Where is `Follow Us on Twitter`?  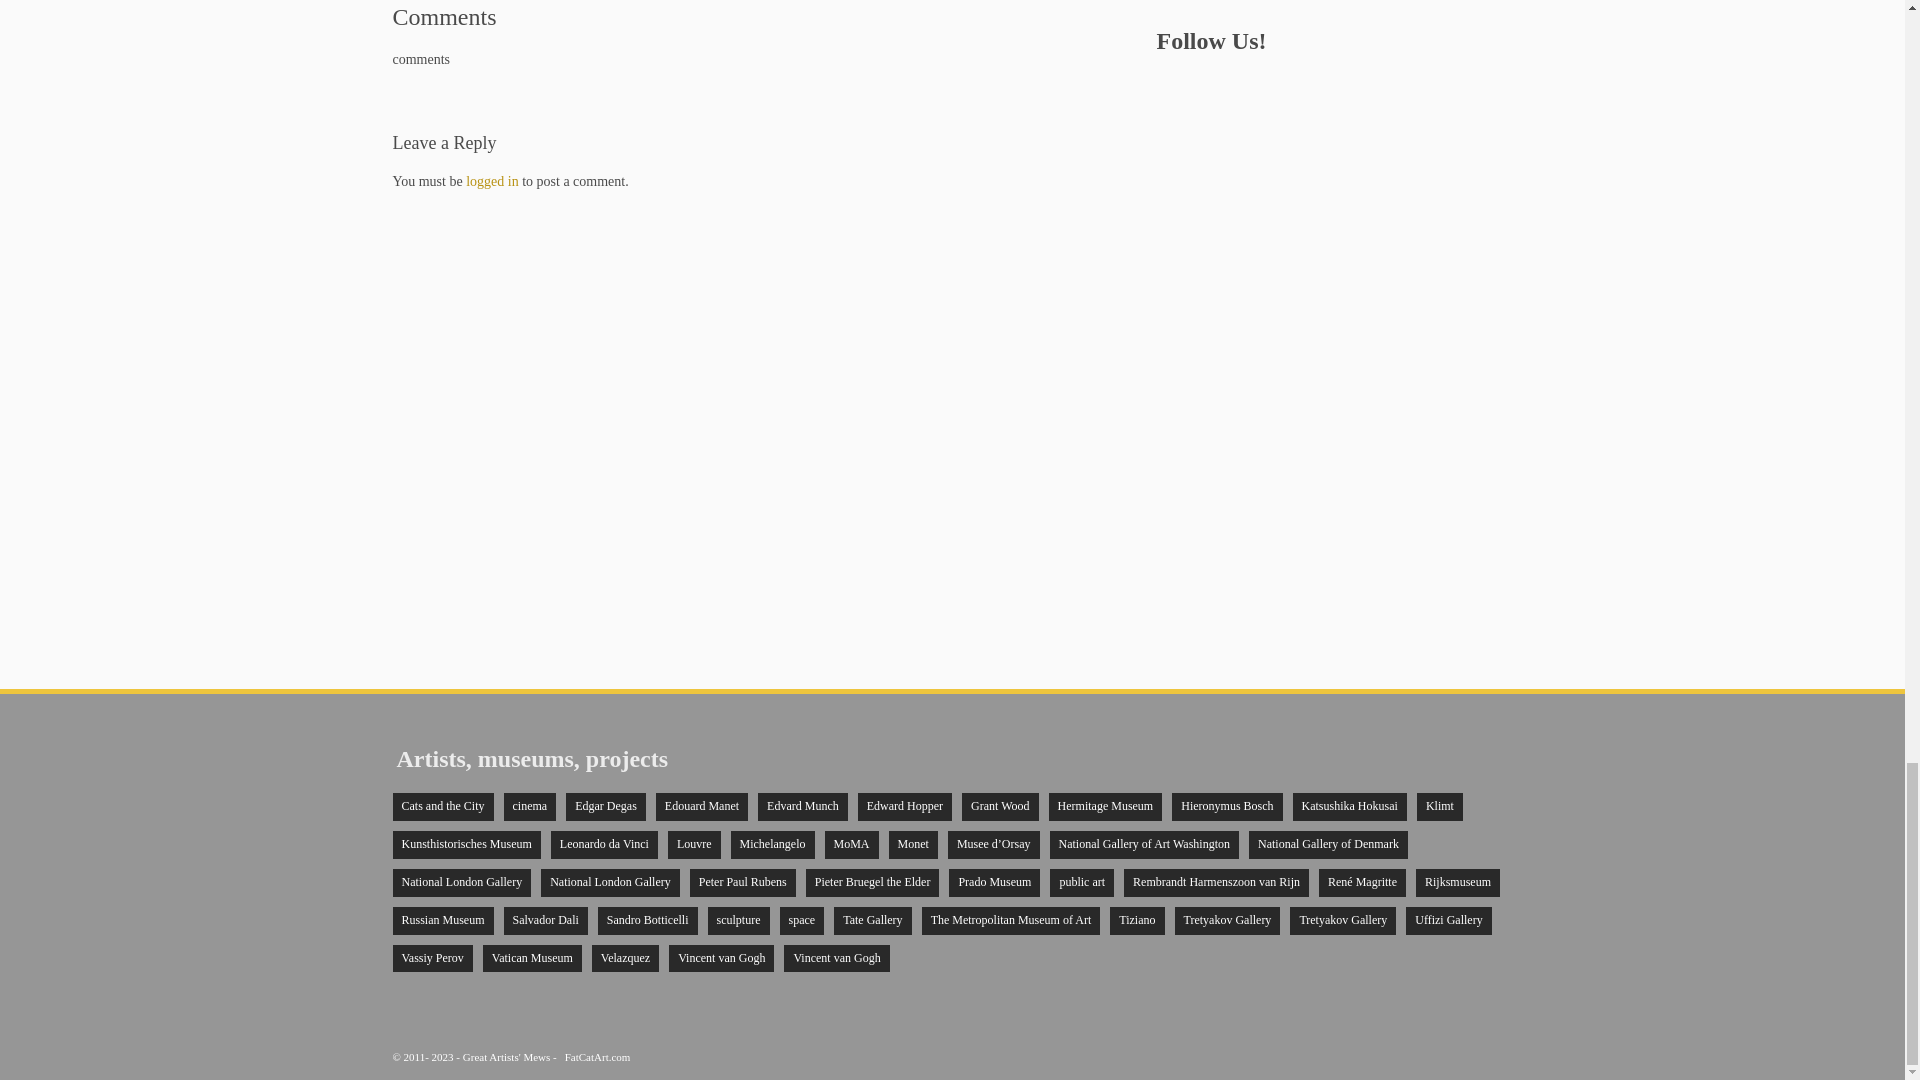 Follow Us on Twitter is located at coordinates (1210, 86).